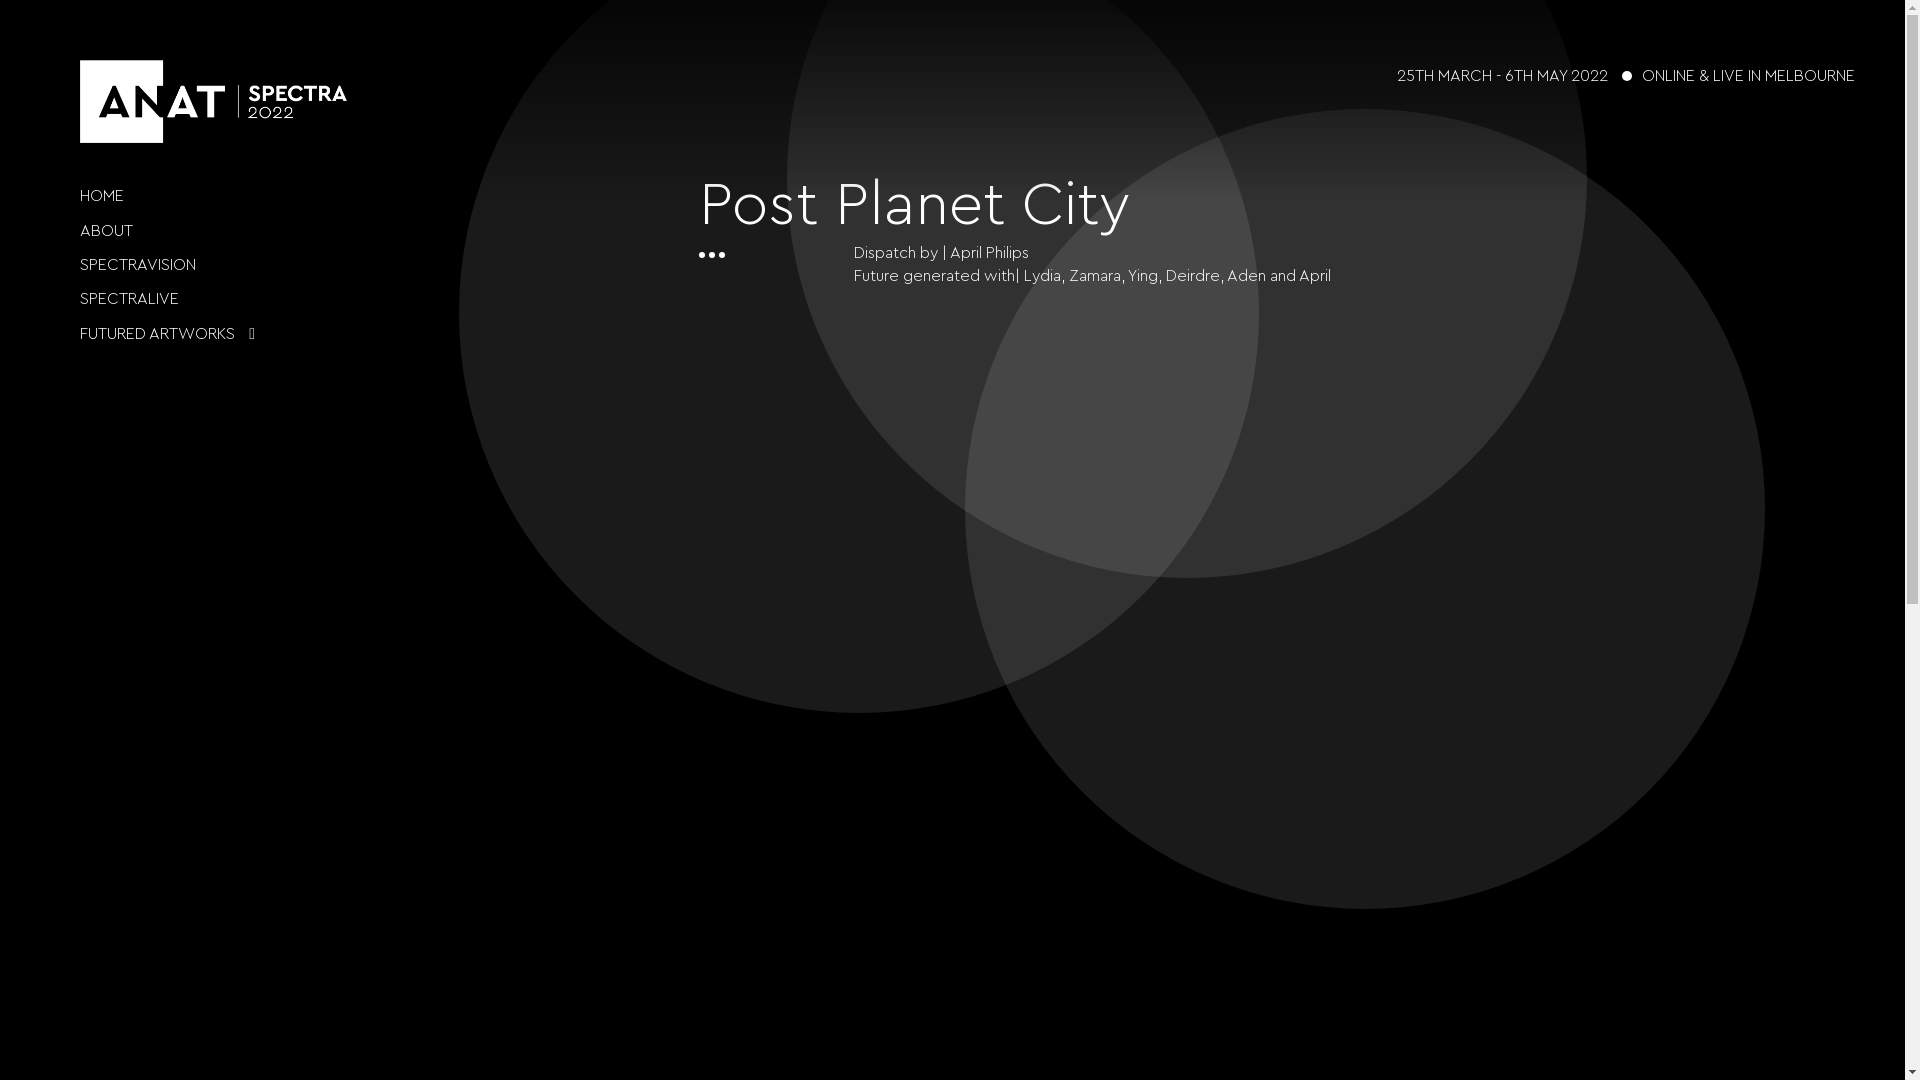 The image size is (1920, 1080). I want to click on FUTURED ARTWORKS, so click(158, 334).